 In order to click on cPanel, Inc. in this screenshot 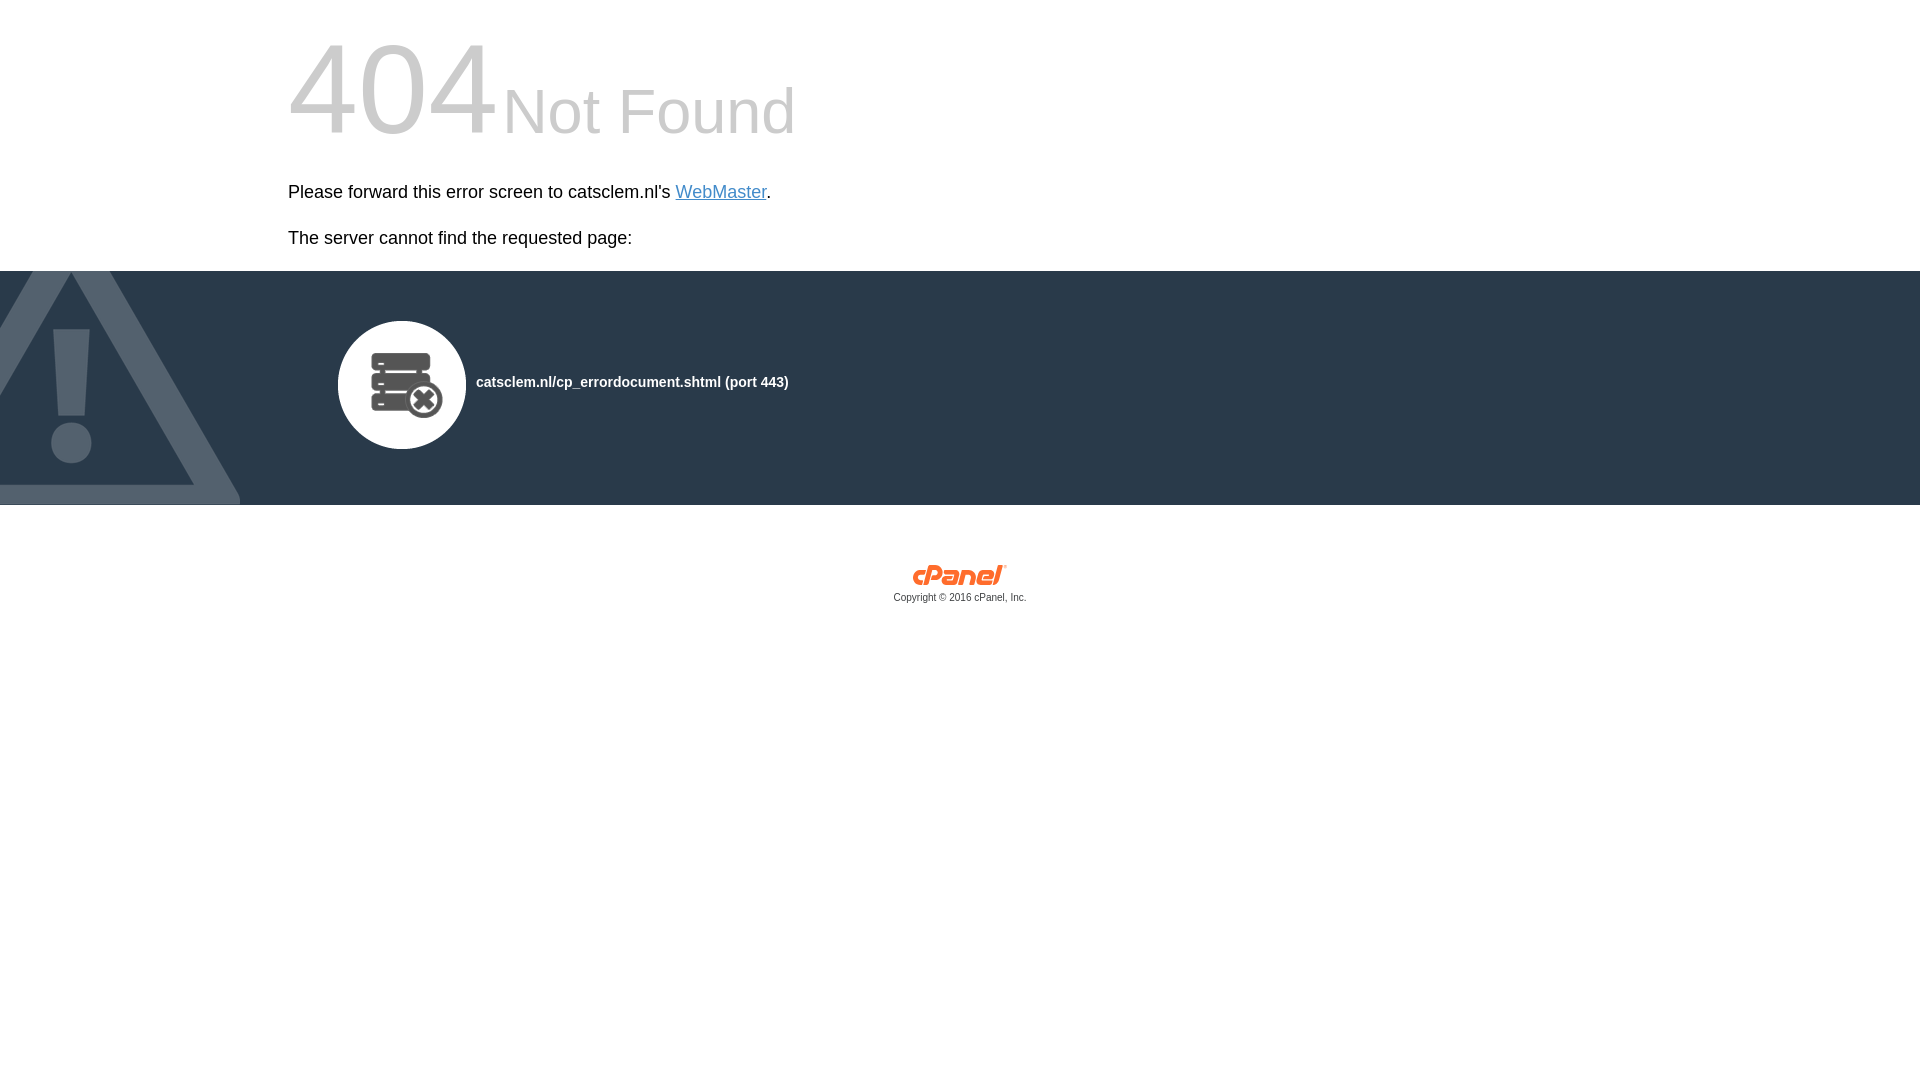, I will do `click(960, 588)`.